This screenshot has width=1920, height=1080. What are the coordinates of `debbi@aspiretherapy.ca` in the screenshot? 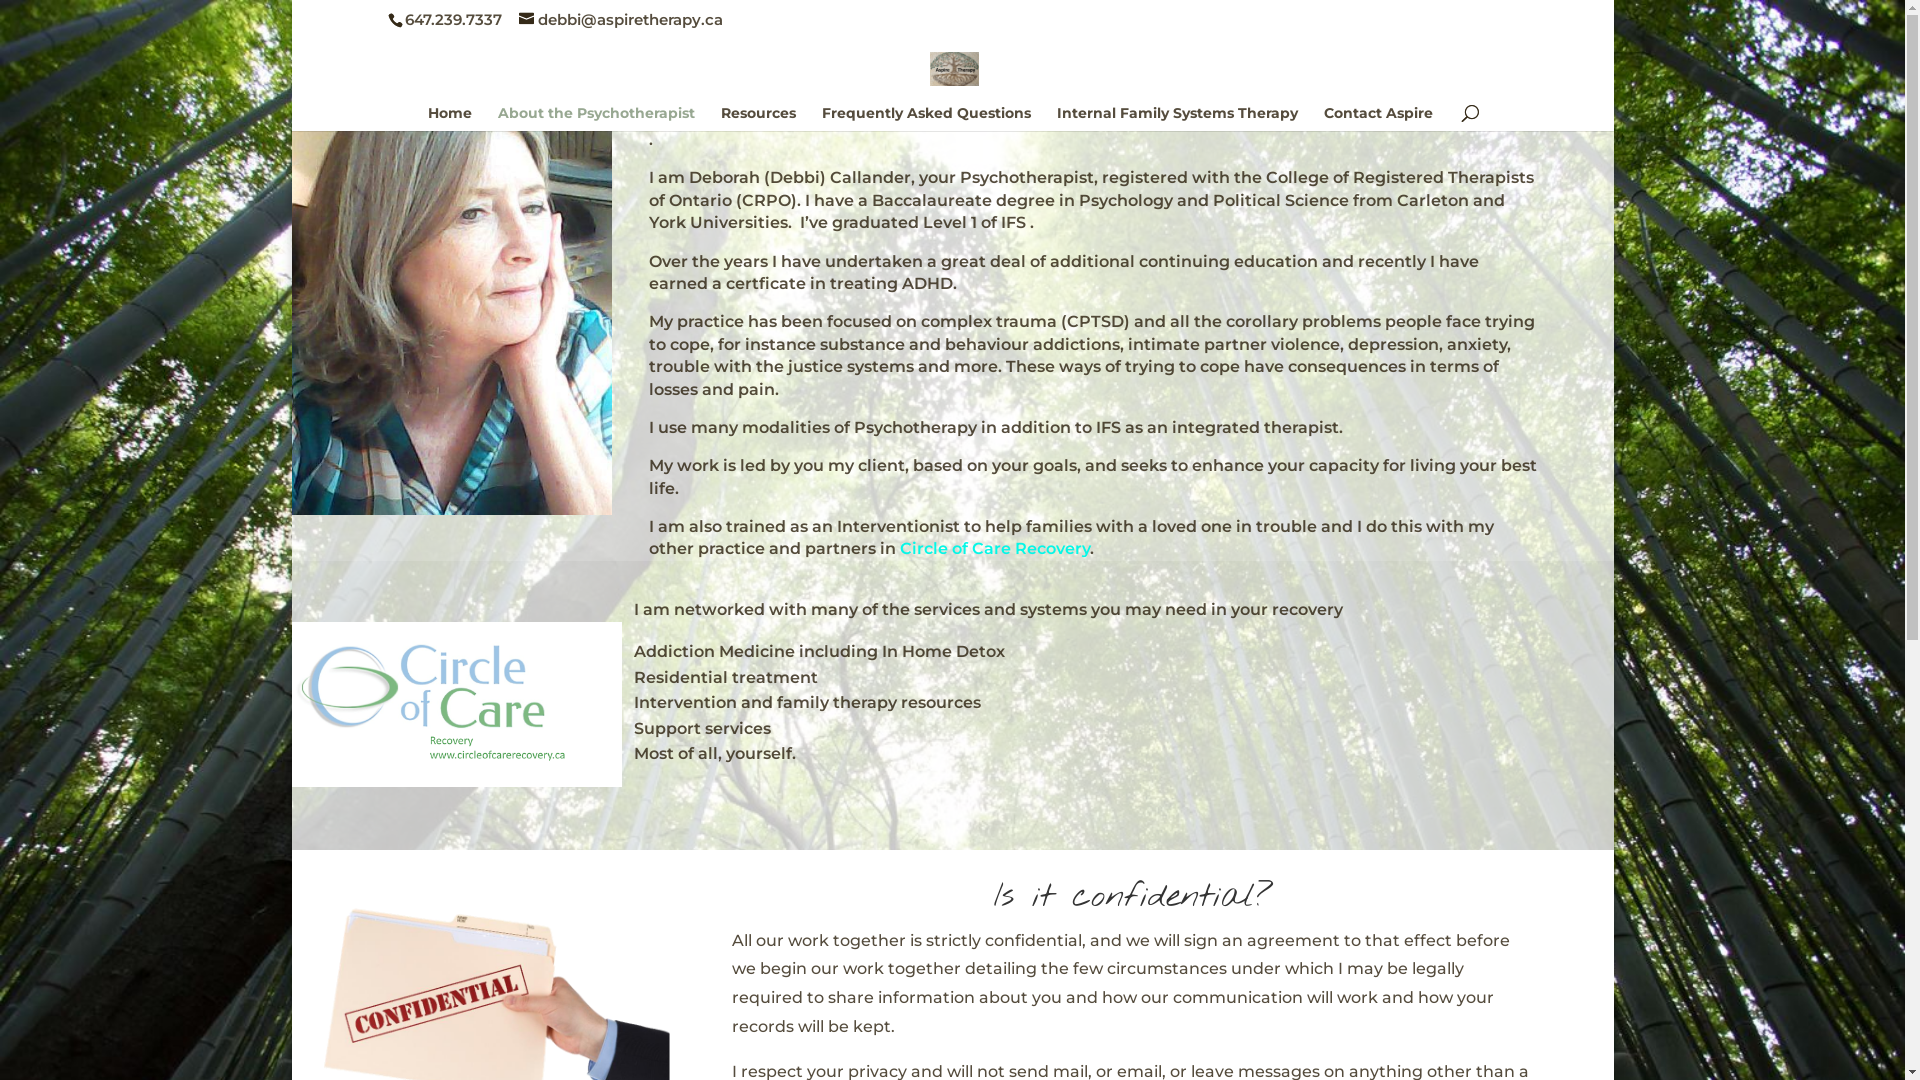 It's located at (621, 20).